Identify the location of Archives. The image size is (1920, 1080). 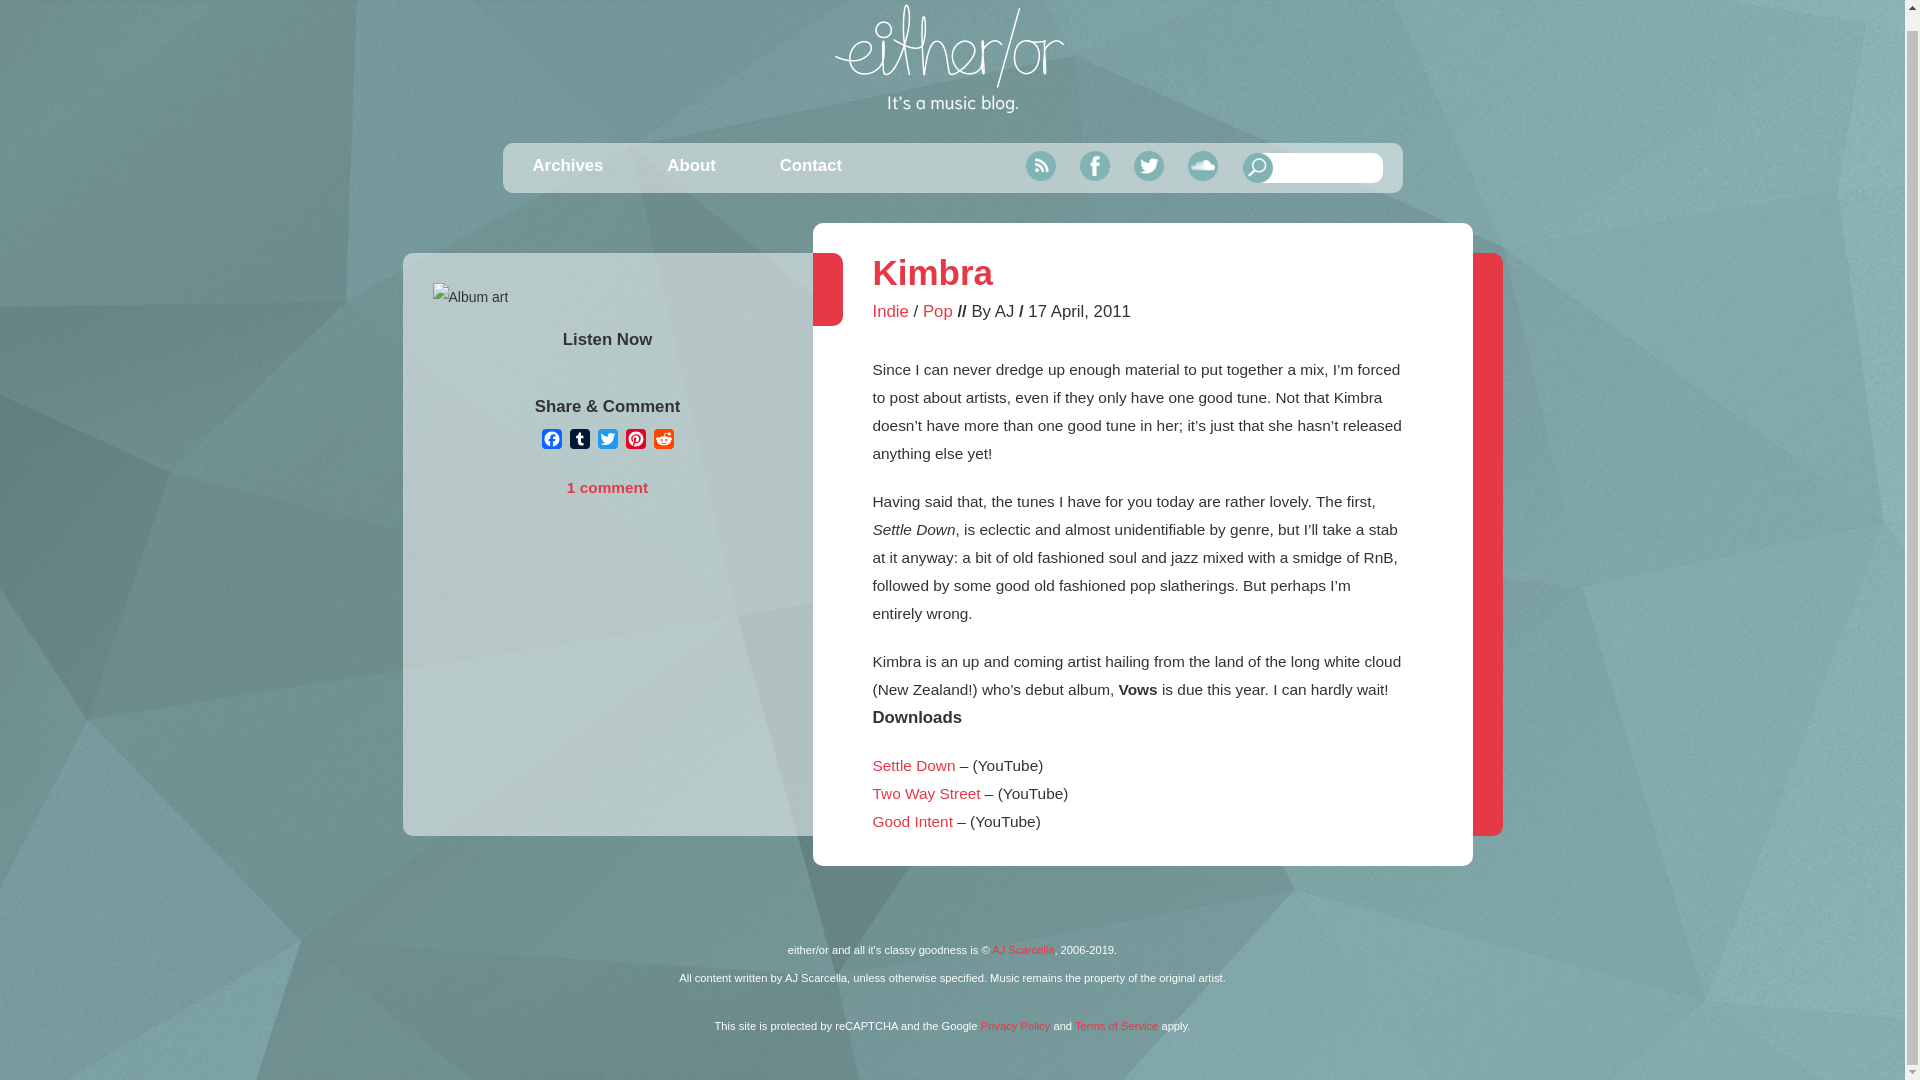
(566, 164).